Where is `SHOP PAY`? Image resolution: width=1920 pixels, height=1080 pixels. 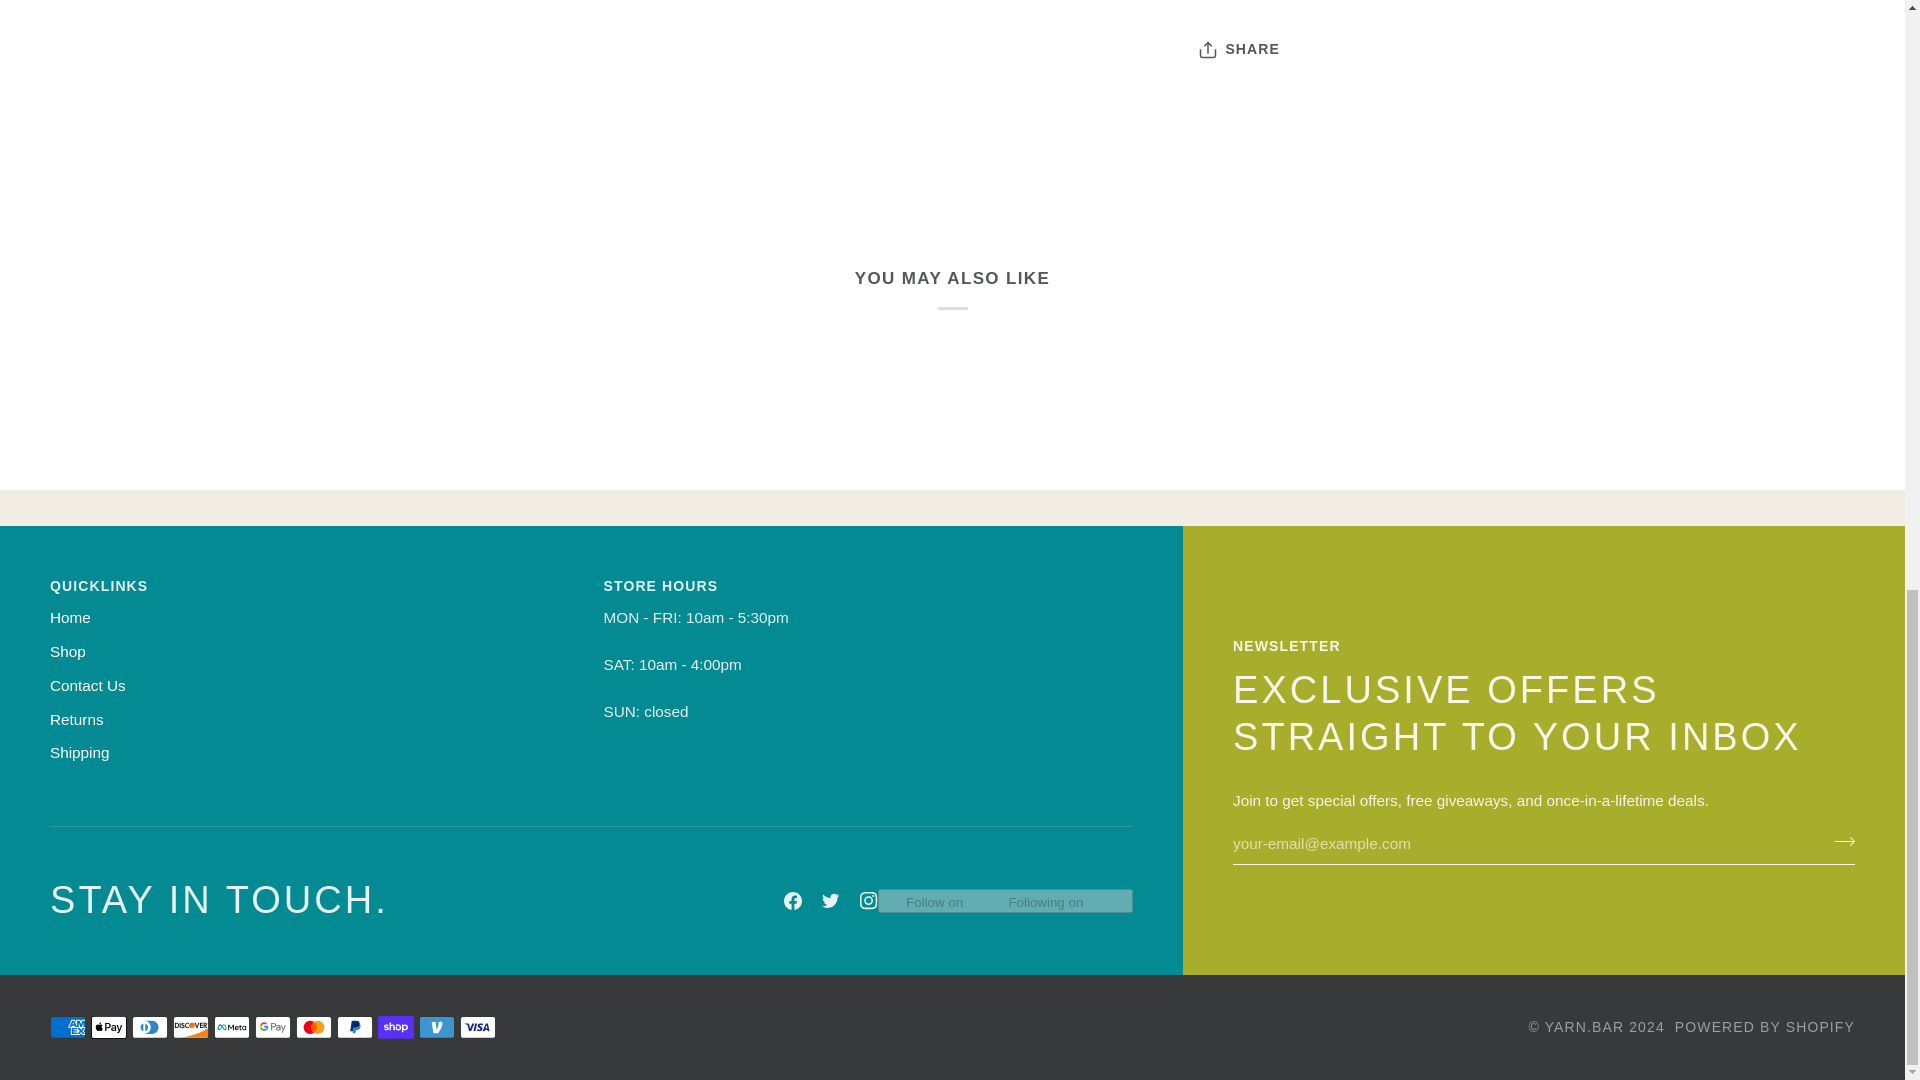 SHOP PAY is located at coordinates (396, 1027).